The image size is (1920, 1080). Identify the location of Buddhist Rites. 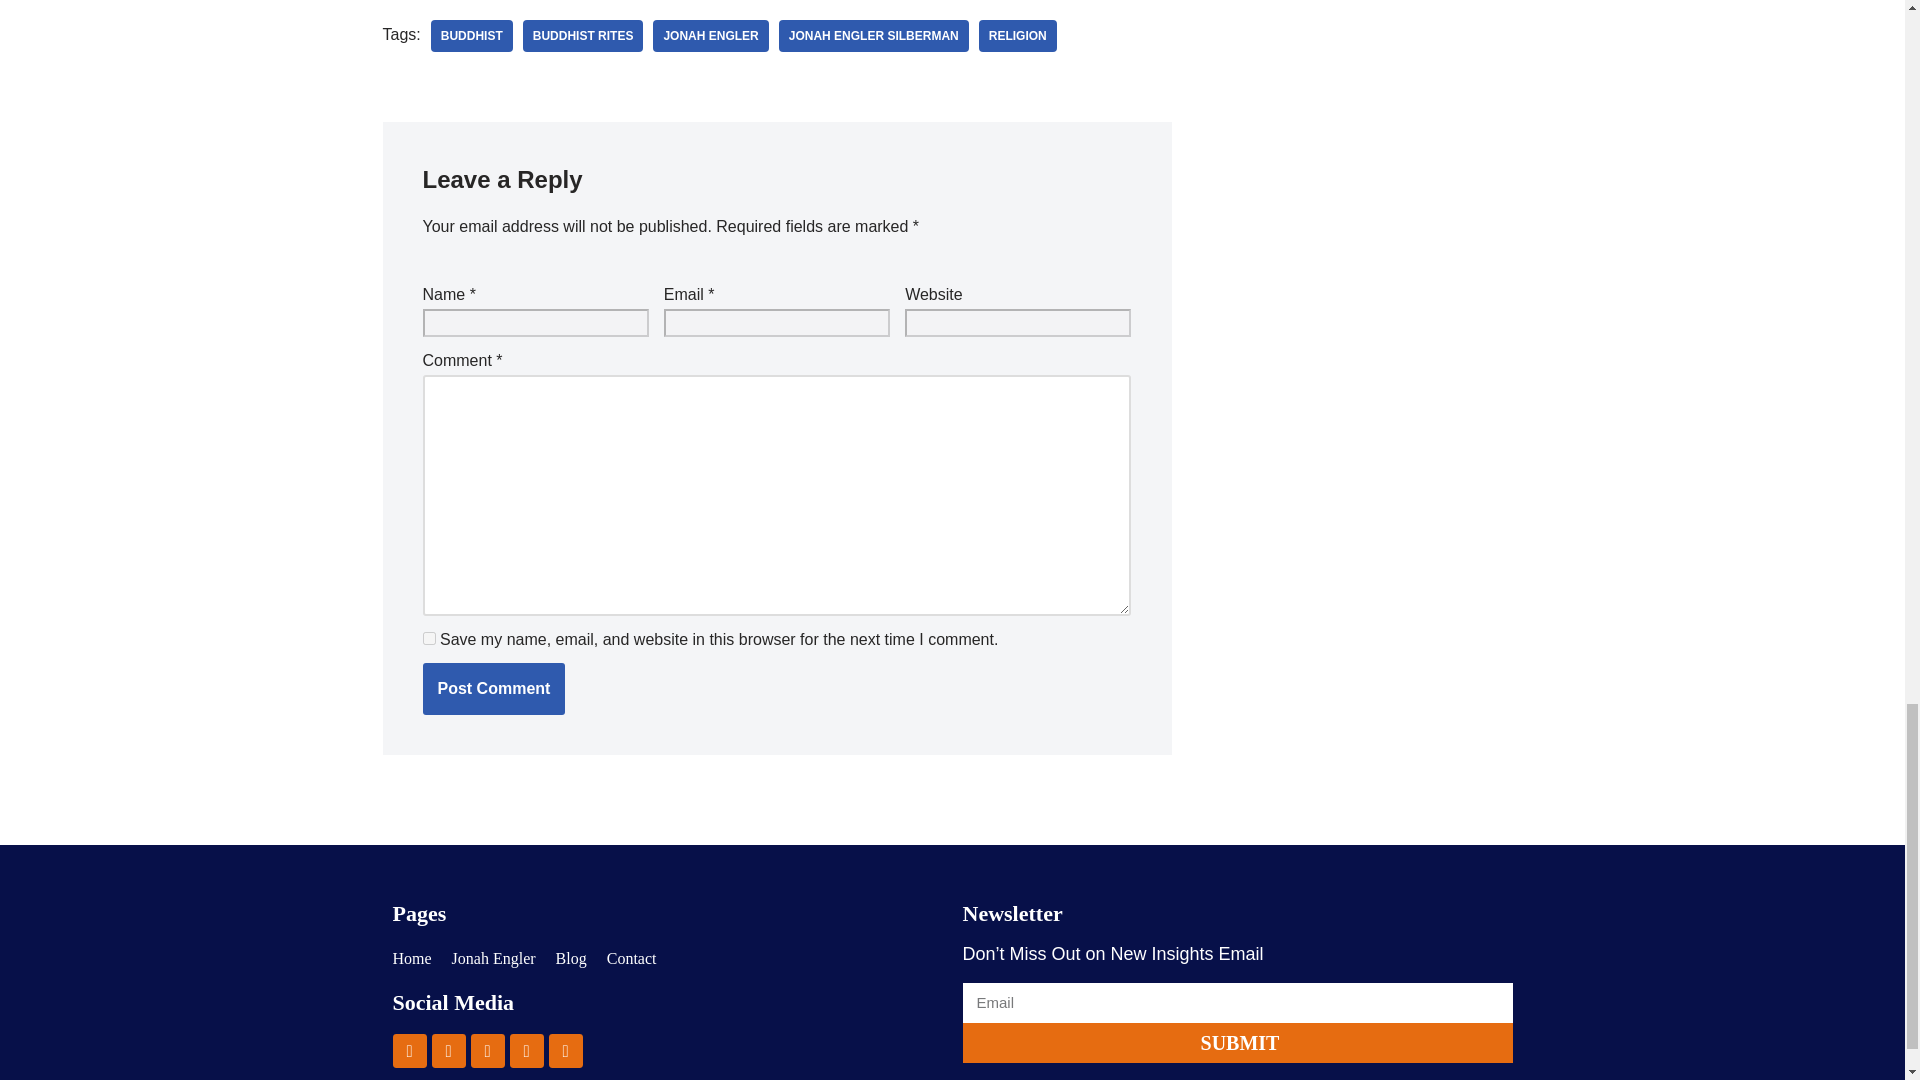
(582, 36).